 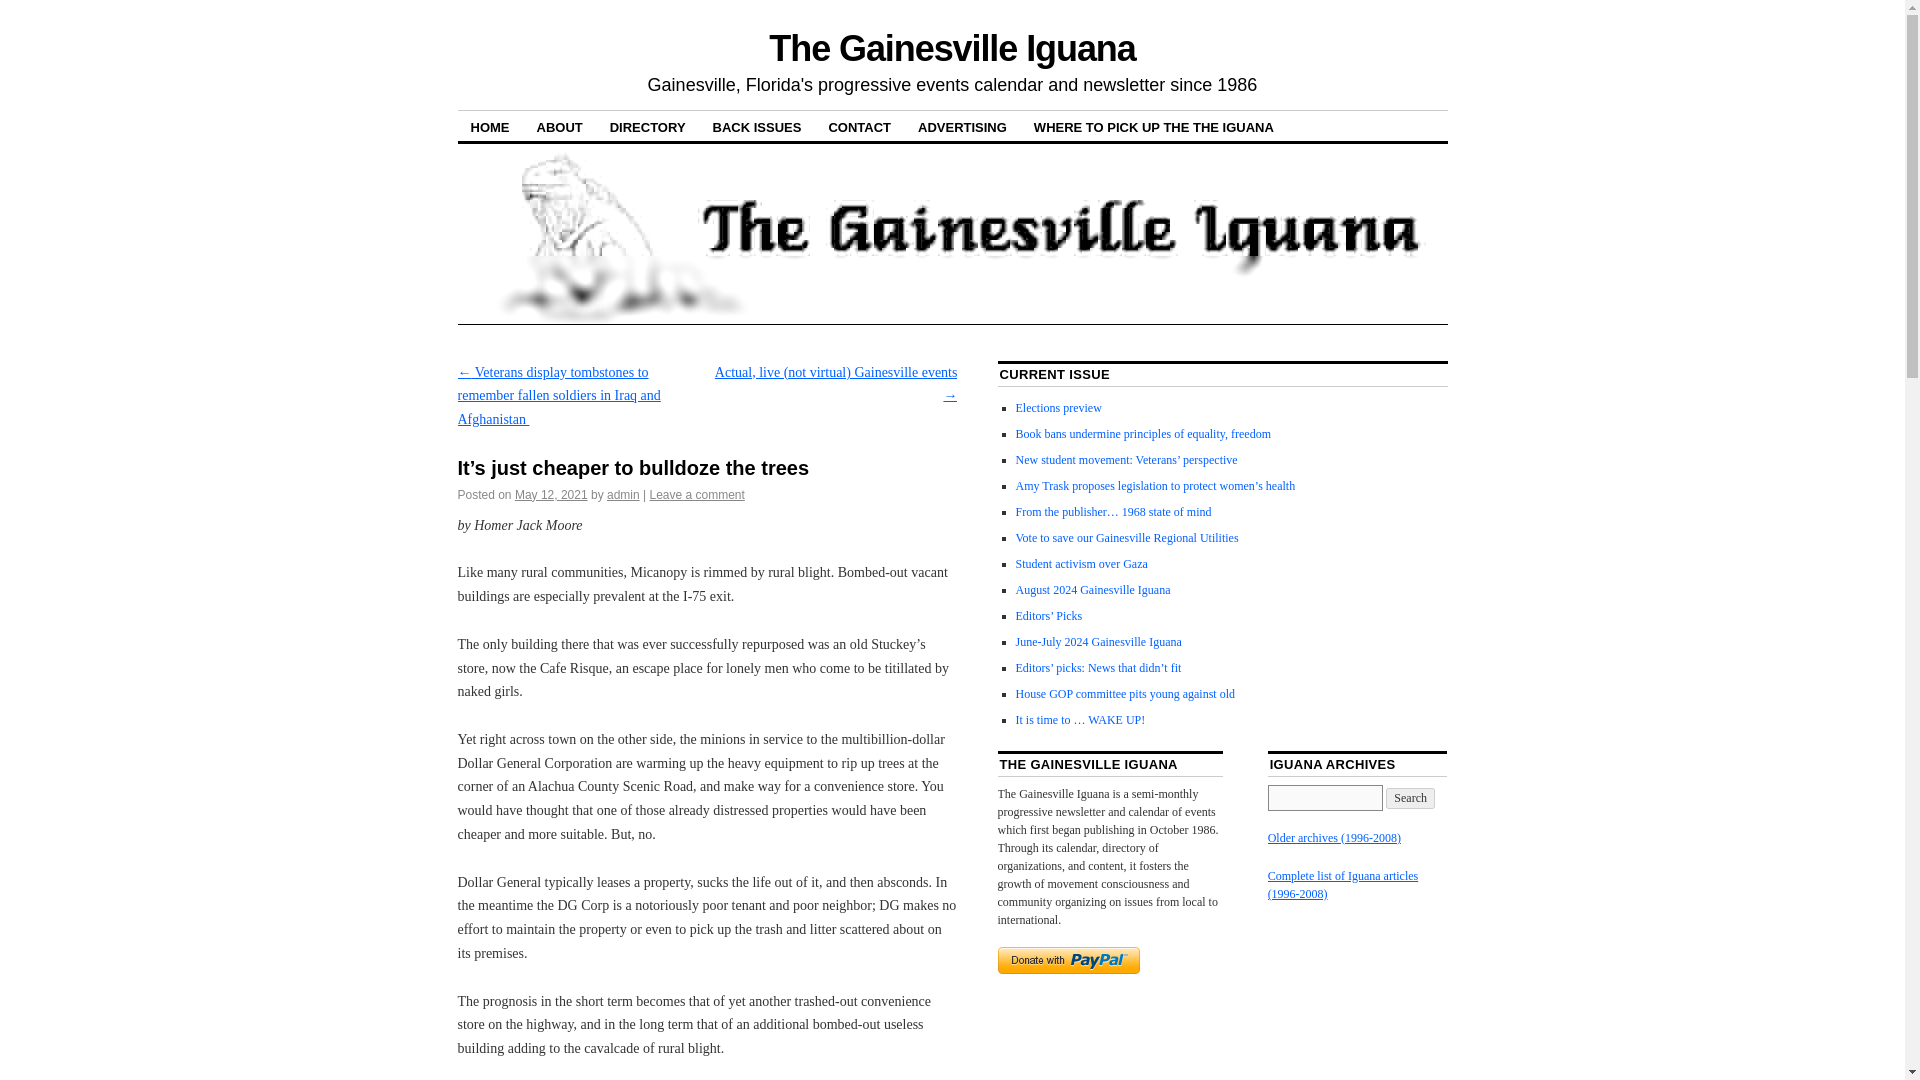 What do you see at coordinates (1126, 693) in the screenshot?
I see `House GOP committee pits young against old` at bounding box center [1126, 693].